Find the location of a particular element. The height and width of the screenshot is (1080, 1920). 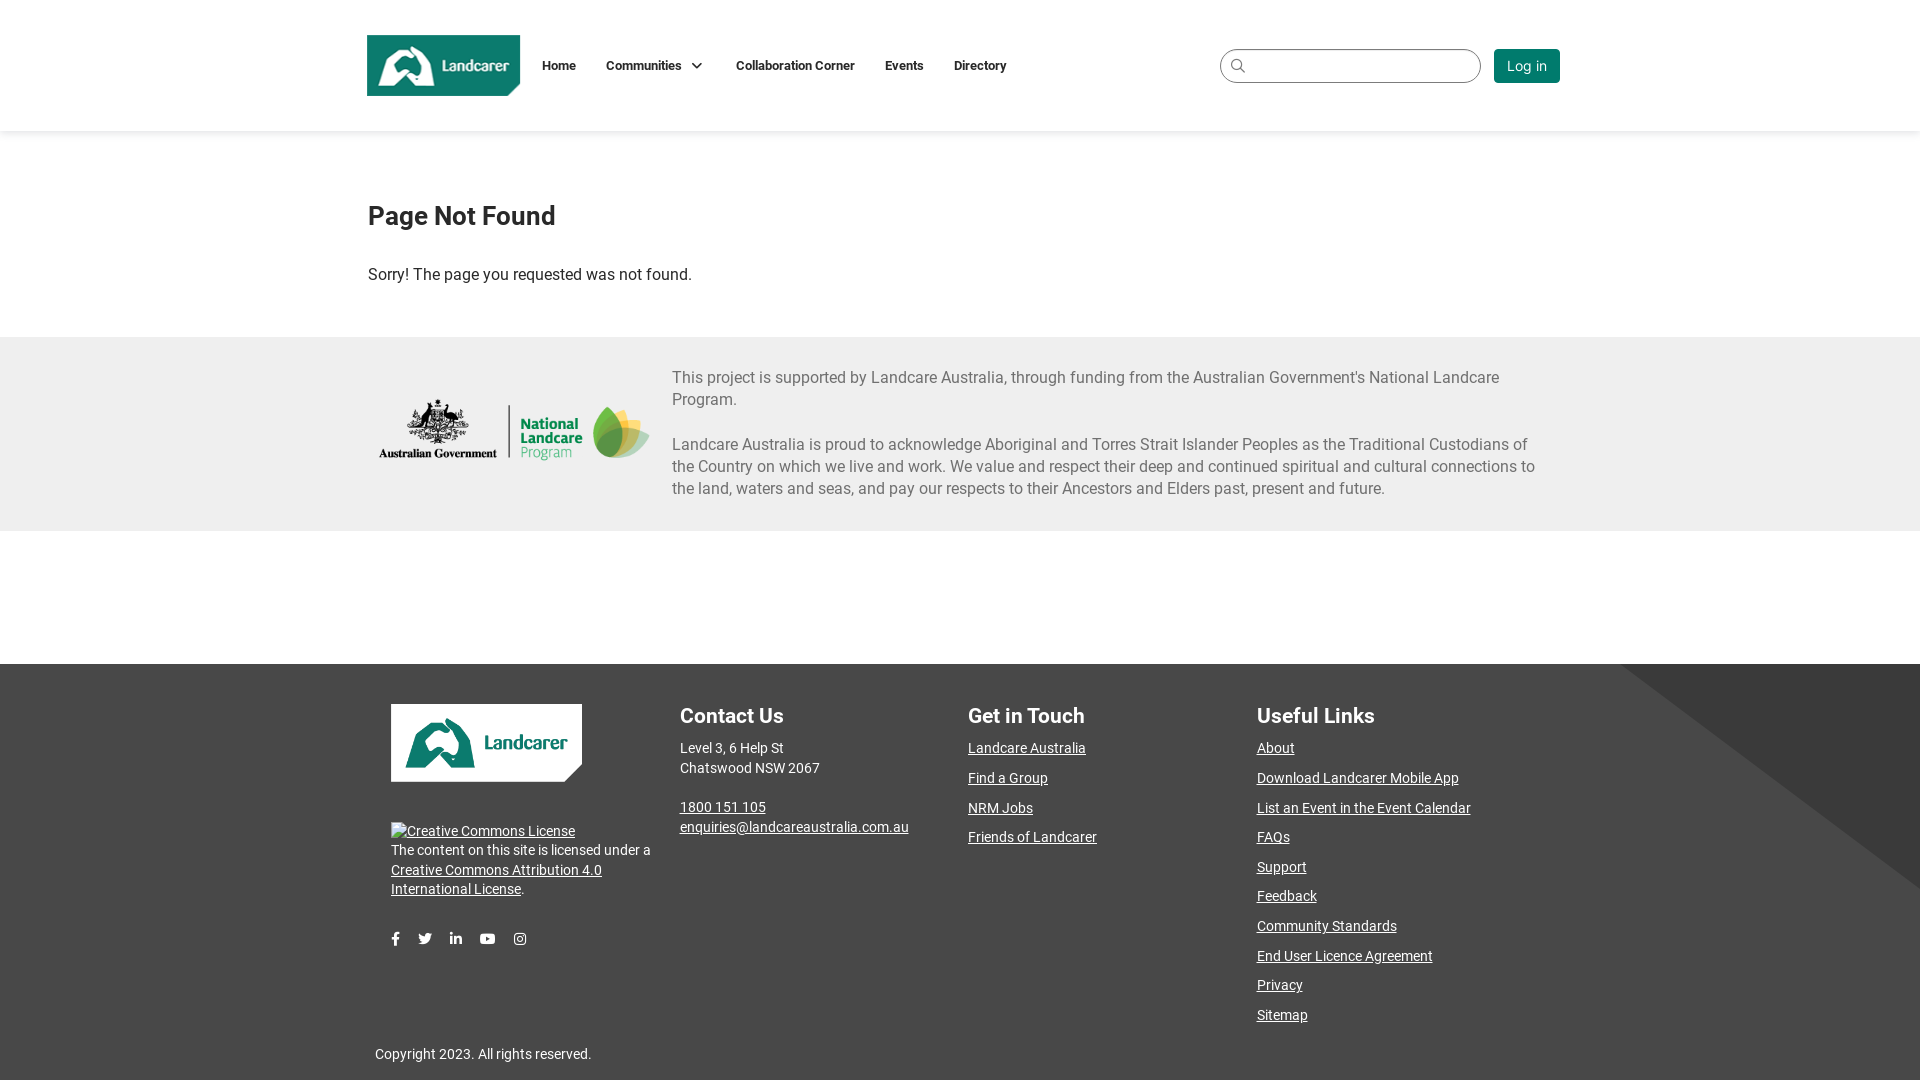

Support is located at coordinates (1281, 867).